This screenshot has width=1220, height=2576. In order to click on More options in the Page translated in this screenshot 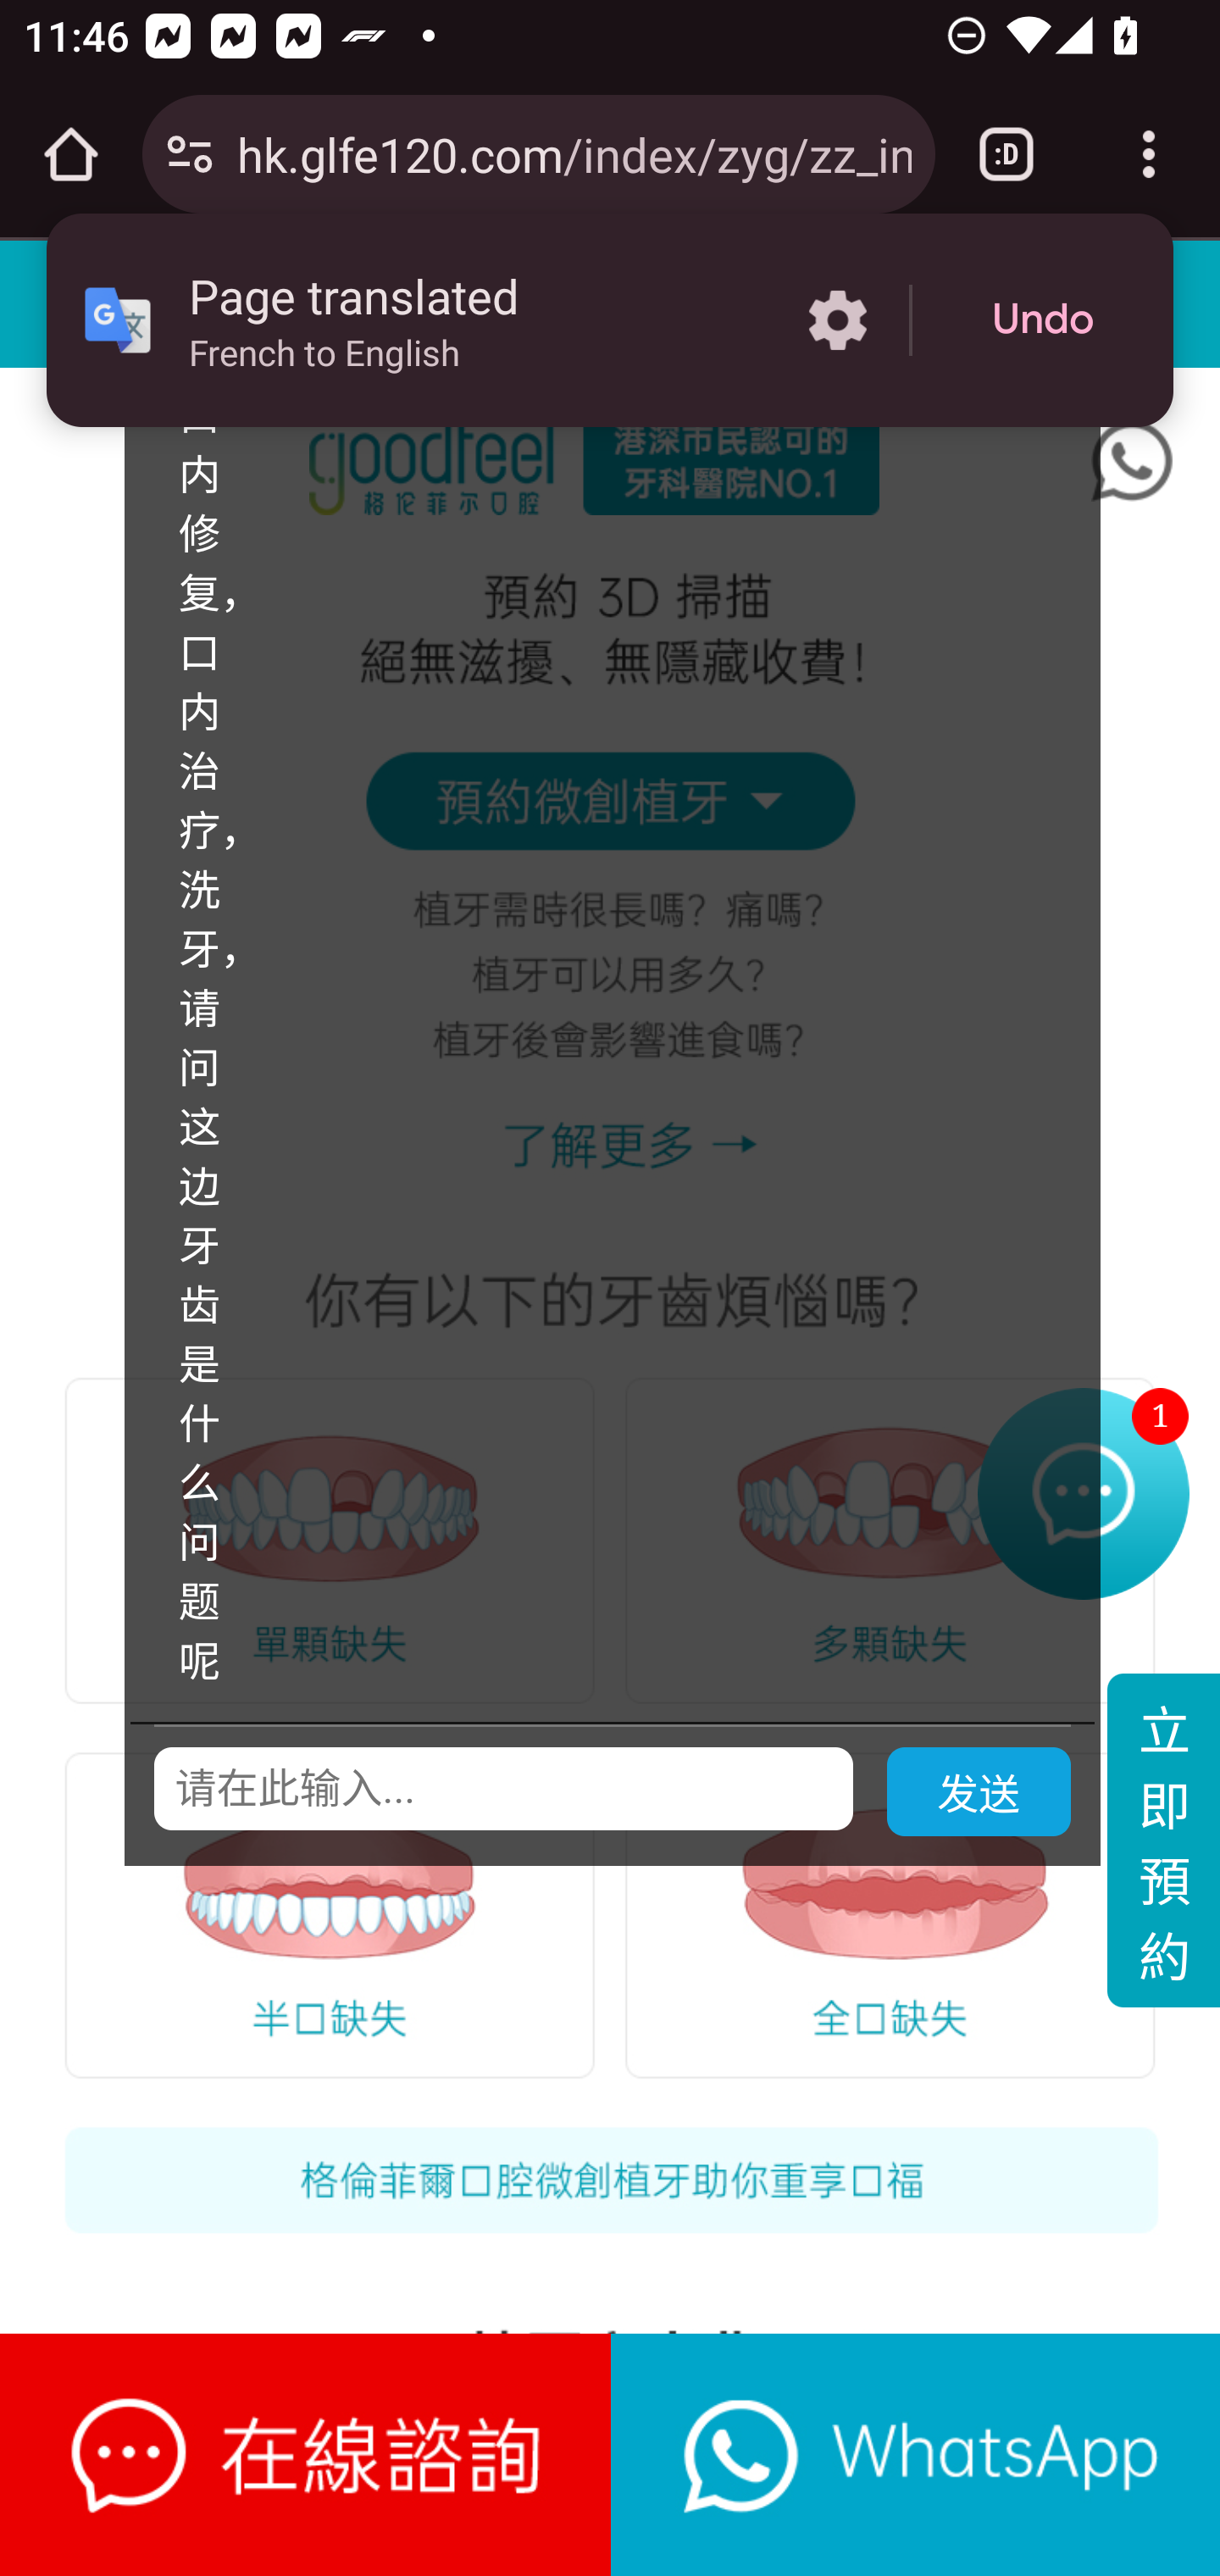, I will do `click(837, 320)`.